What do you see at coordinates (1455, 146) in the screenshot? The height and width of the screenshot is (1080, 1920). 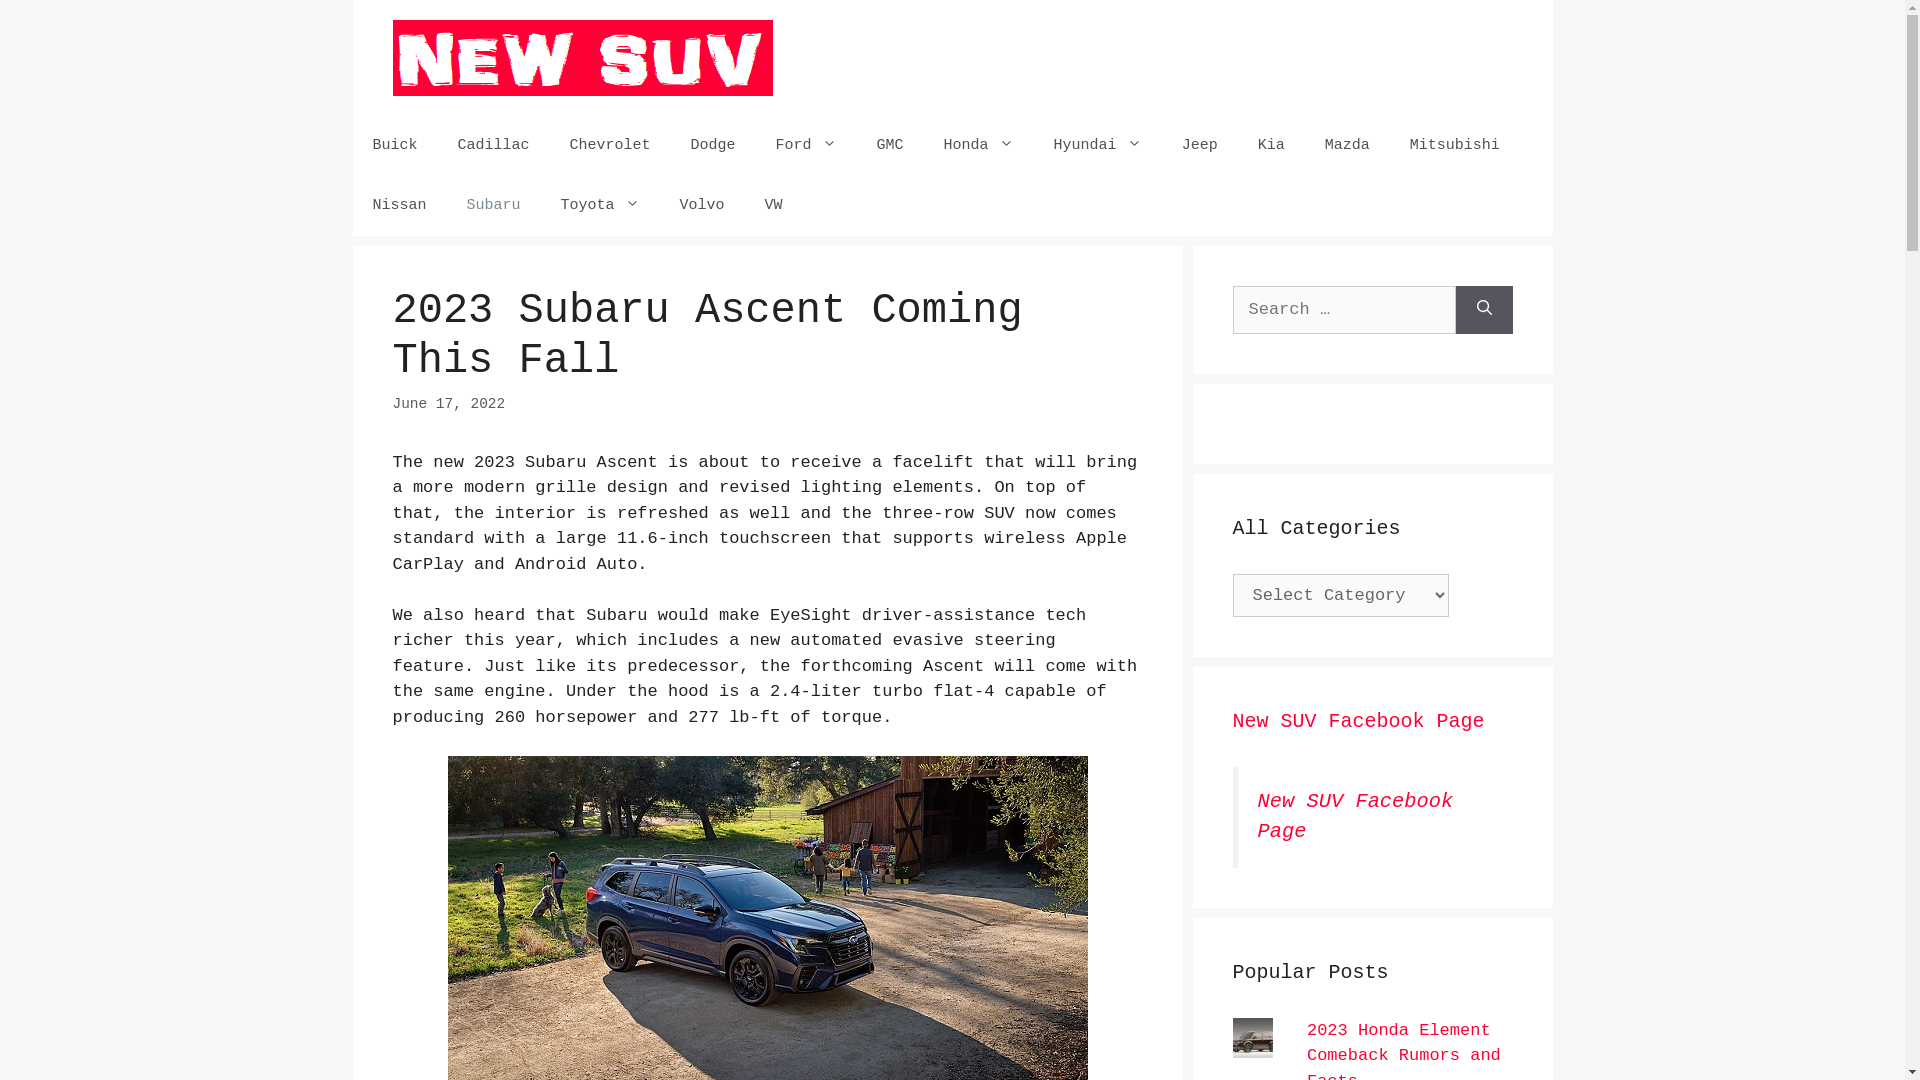 I see `Mitsubishi` at bounding box center [1455, 146].